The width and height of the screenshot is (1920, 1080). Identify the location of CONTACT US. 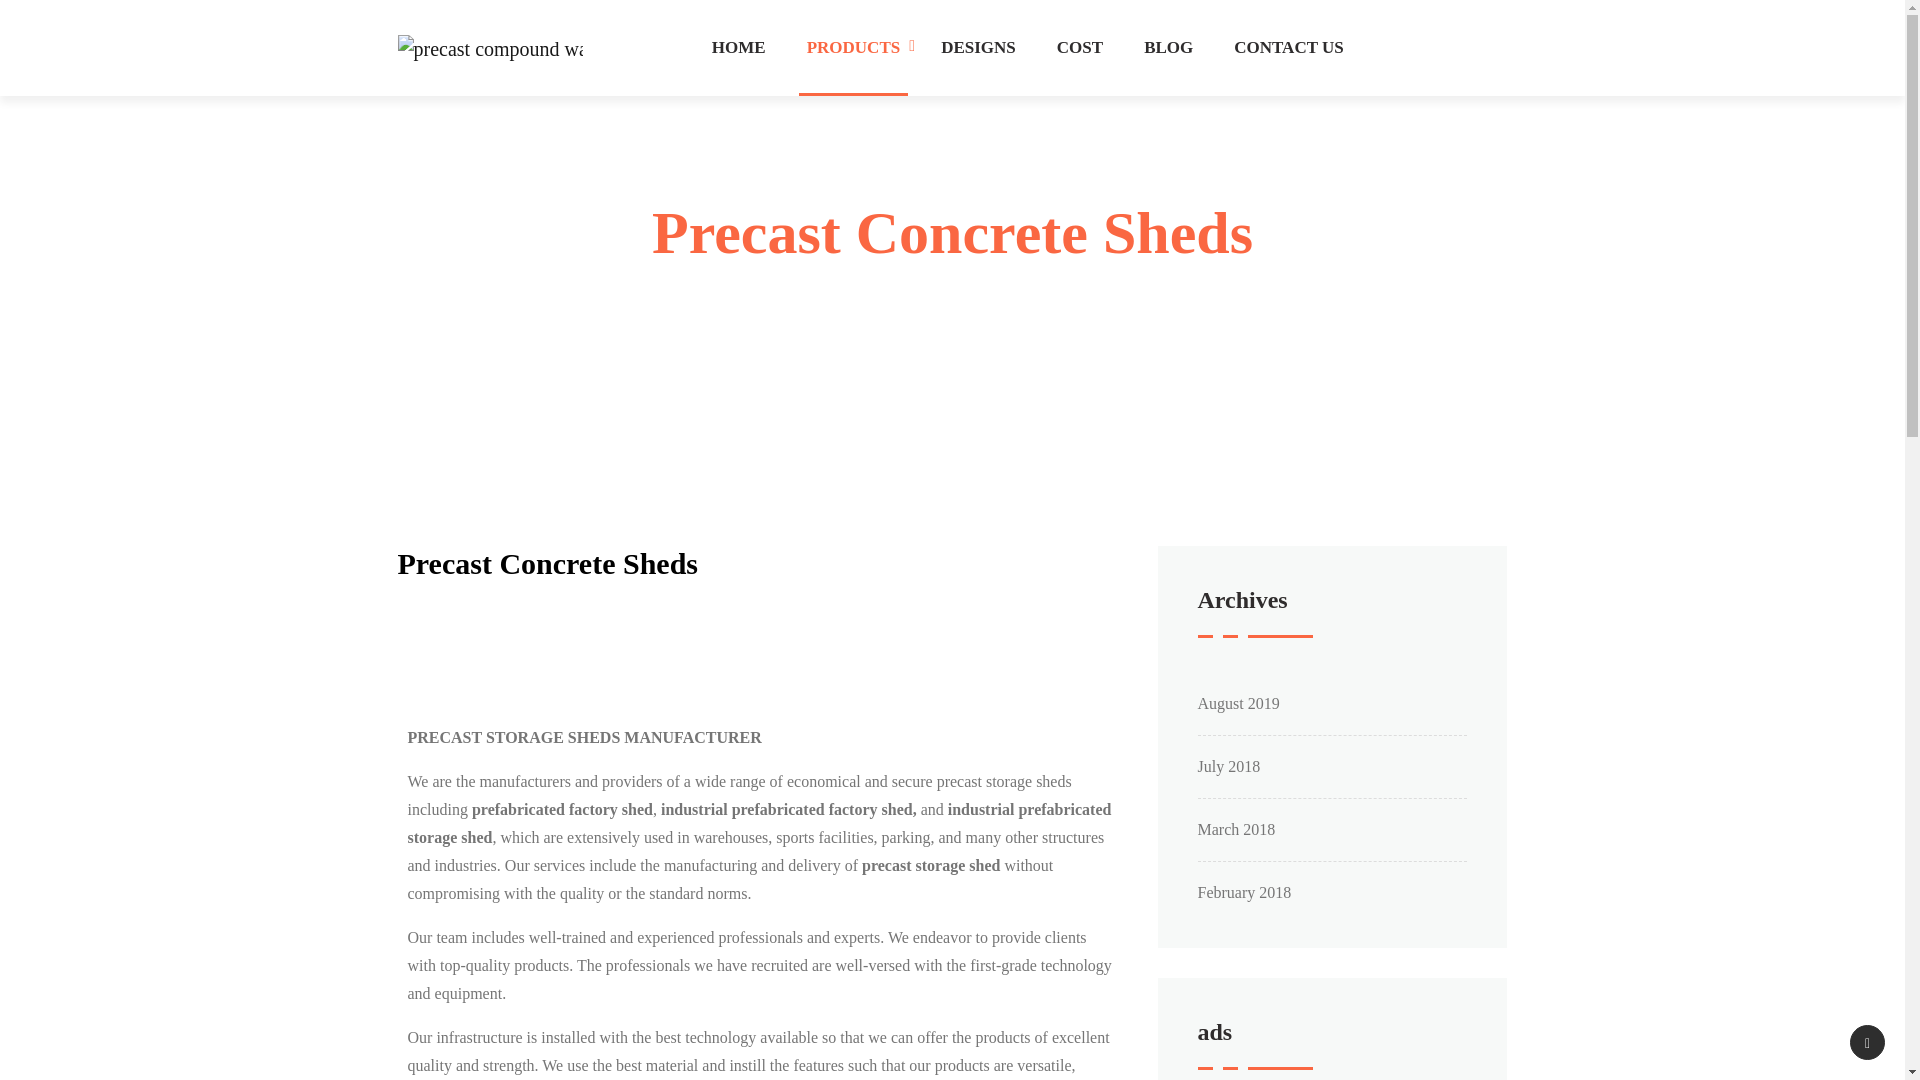
(1288, 48).